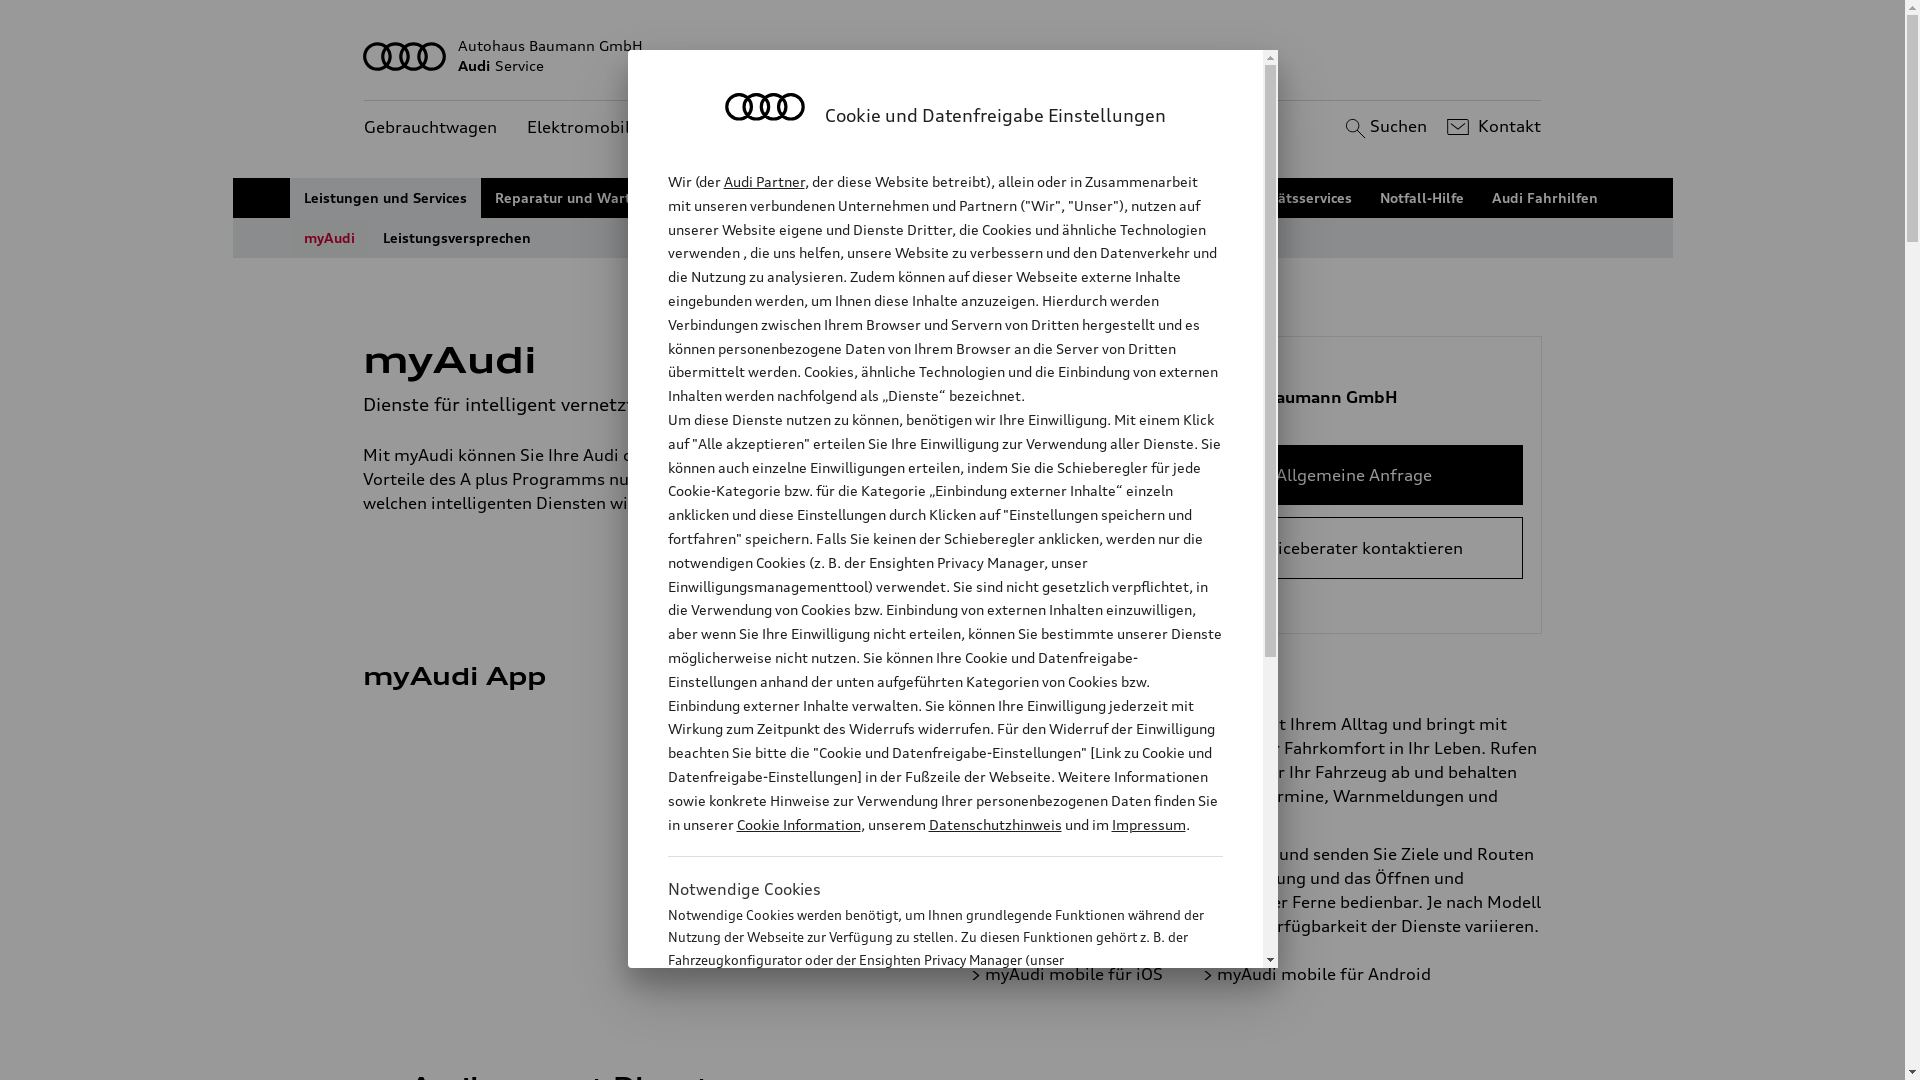 The height and width of the screenshot is (1080, 1920). What do you see at coordinates (1545, 198) in the screenshot?
I see `Audi Fahrhilfen` at bounding box center [1545, 198].